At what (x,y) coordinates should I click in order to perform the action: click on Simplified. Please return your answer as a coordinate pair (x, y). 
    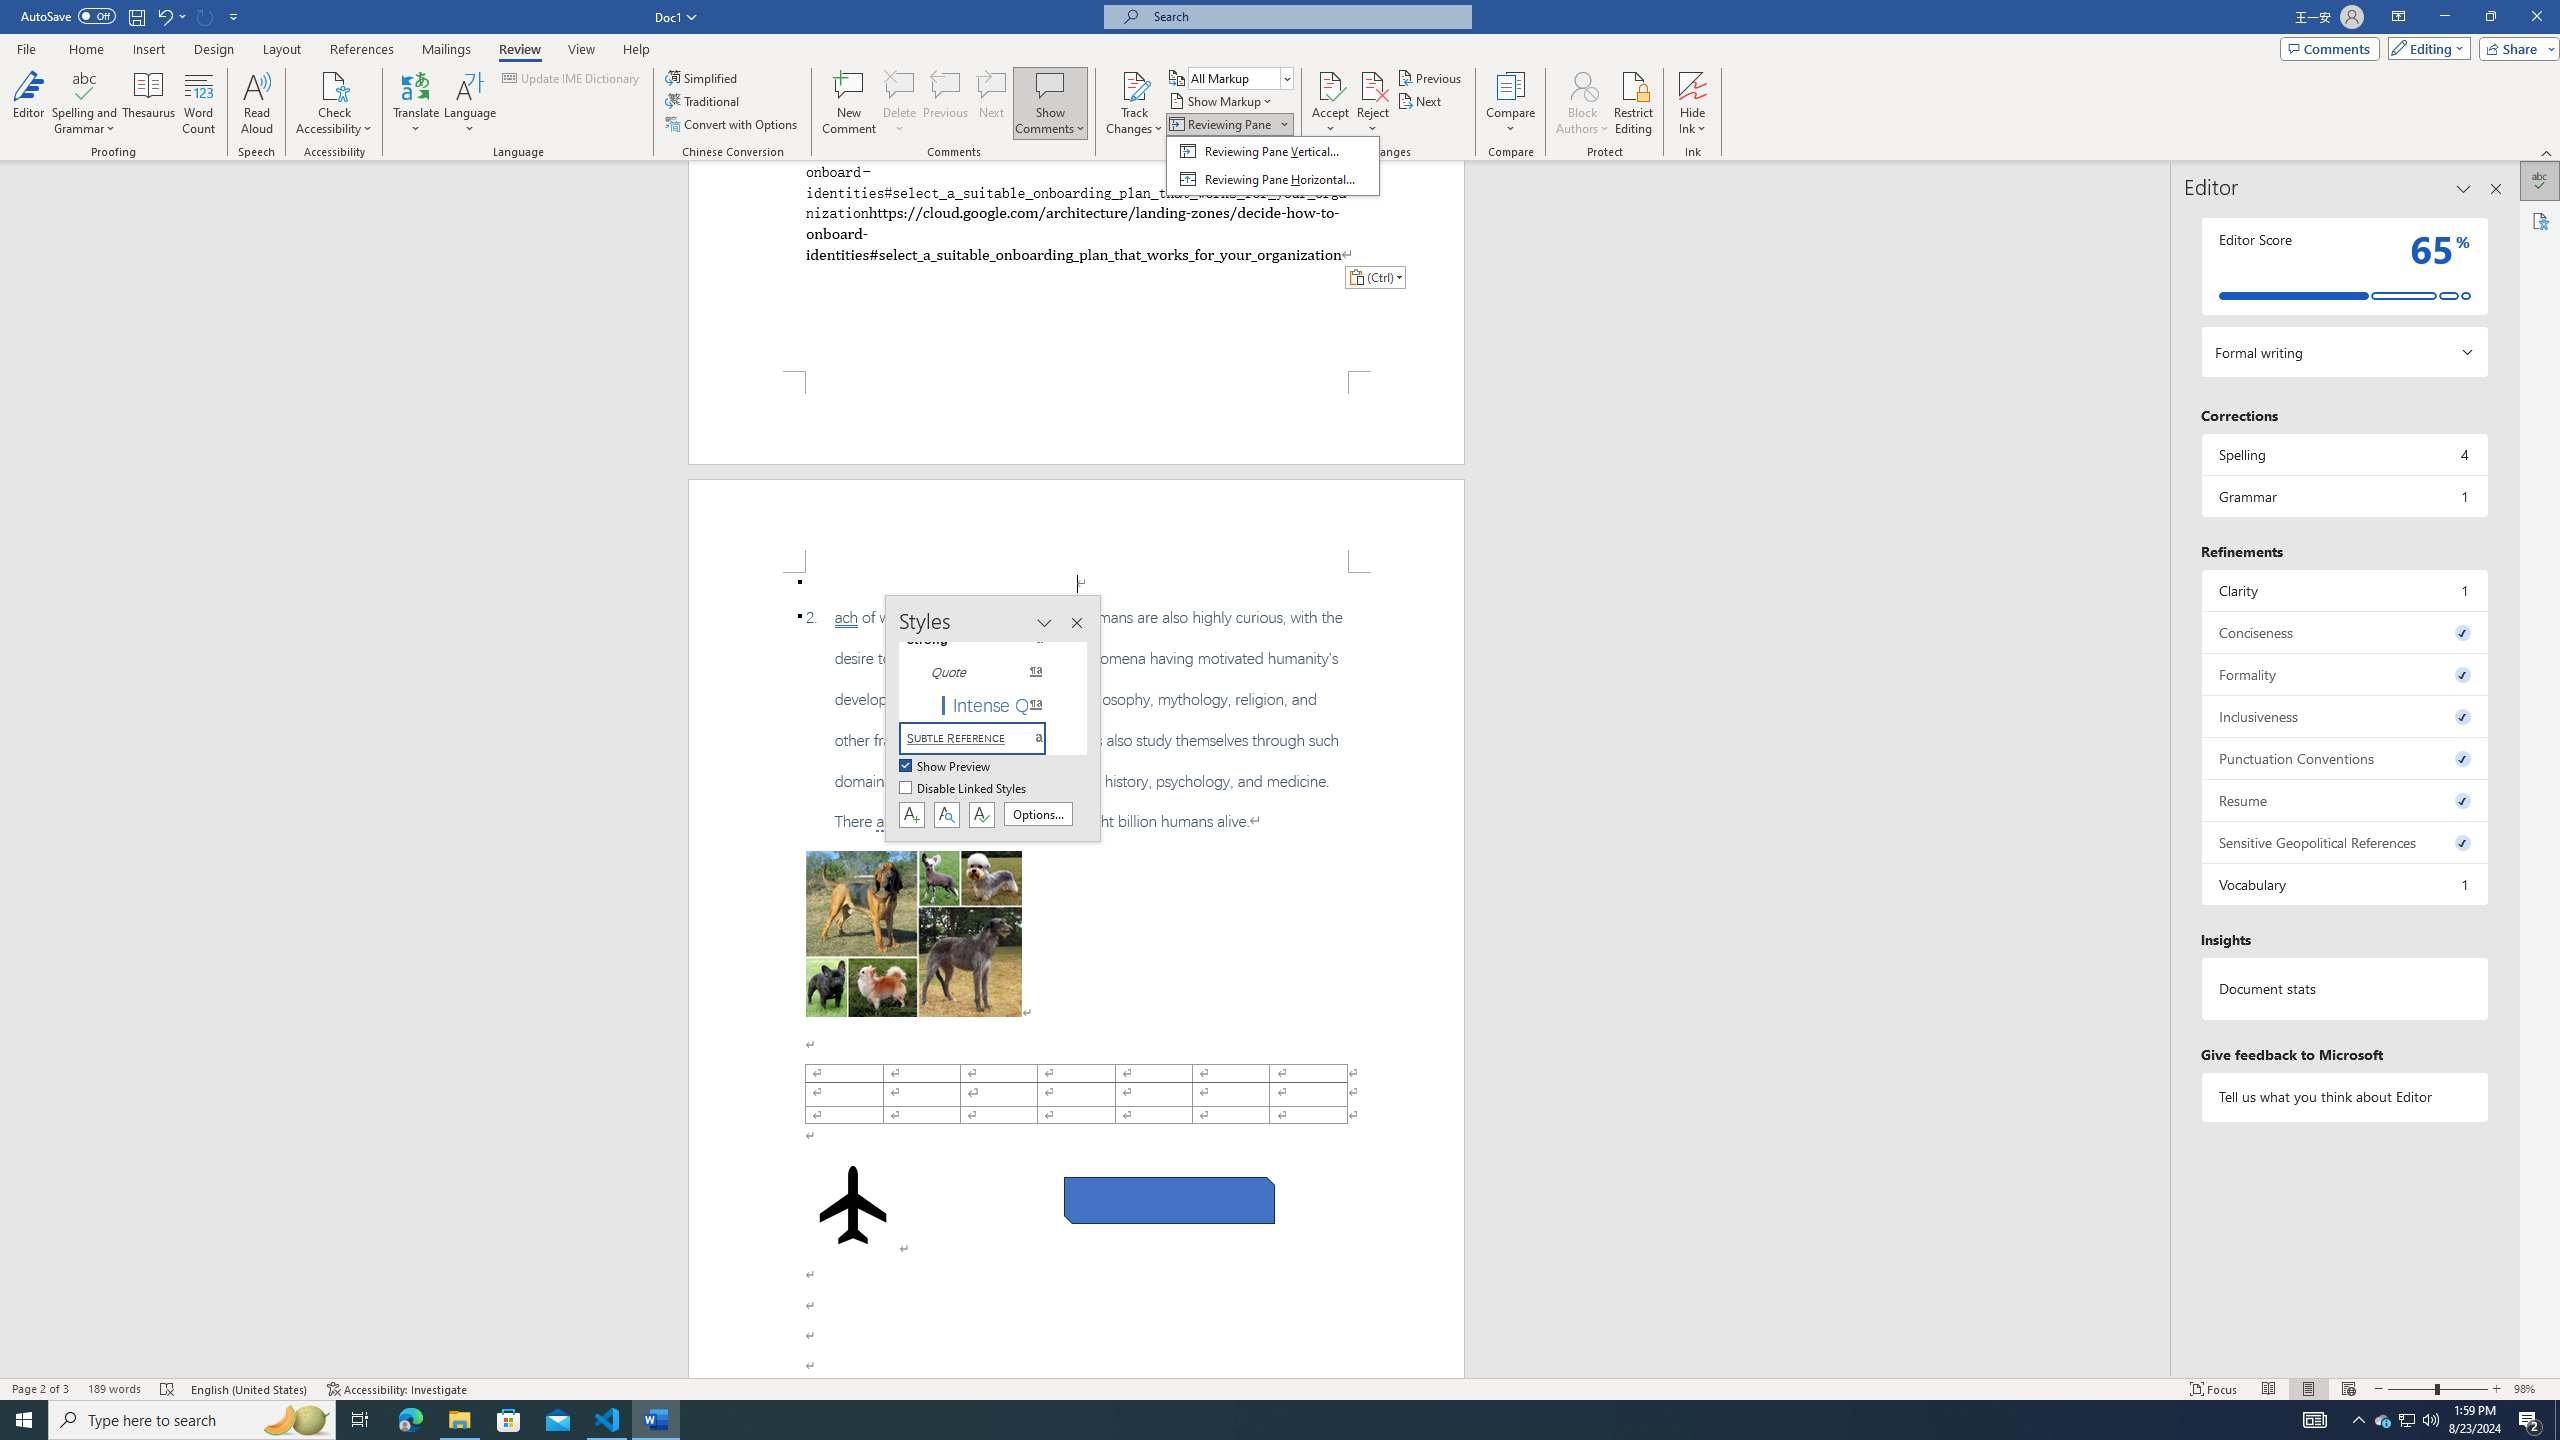
    Looking at the image, I should click on (704, 78).